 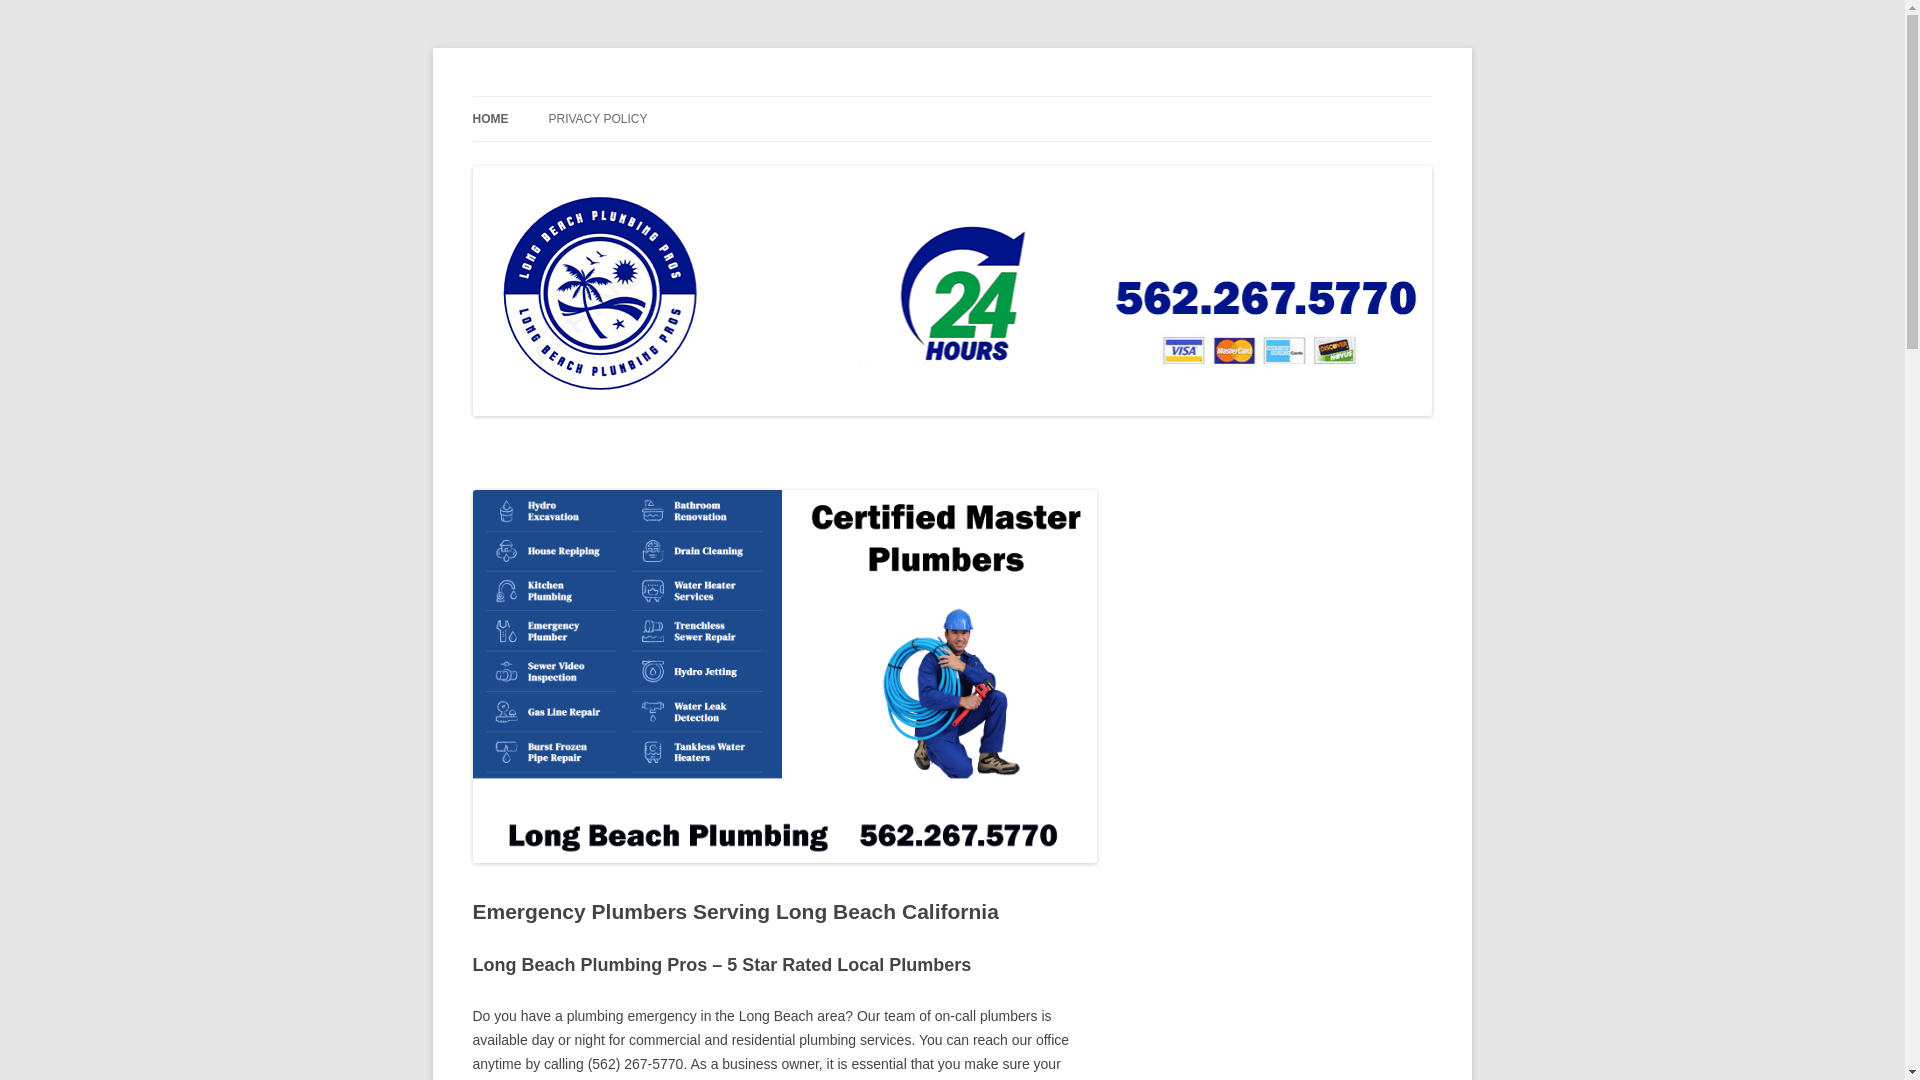 I want to click on Long Beach California Emergency Plumbers, so click(x=746, y=96).